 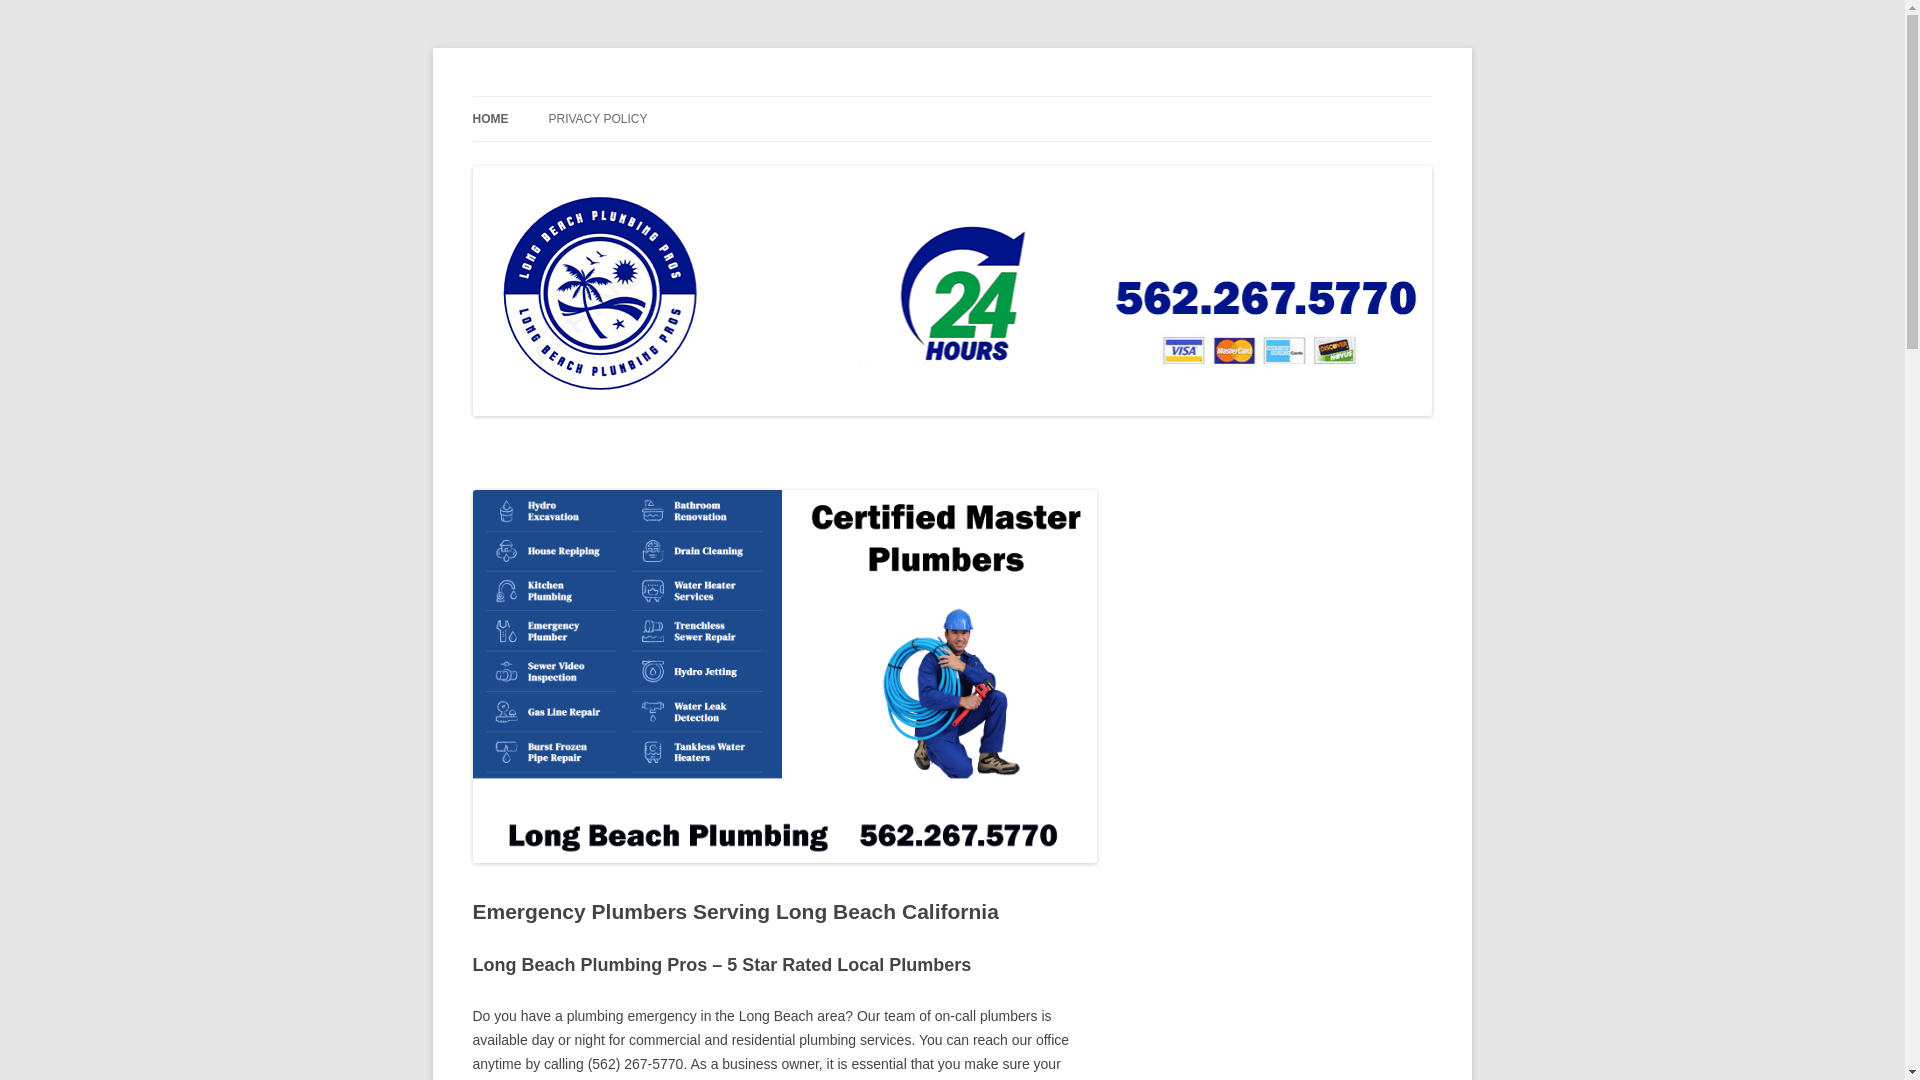 I want to click on Long Beach California Emergency Plumbers, so click(x=746, y=96).